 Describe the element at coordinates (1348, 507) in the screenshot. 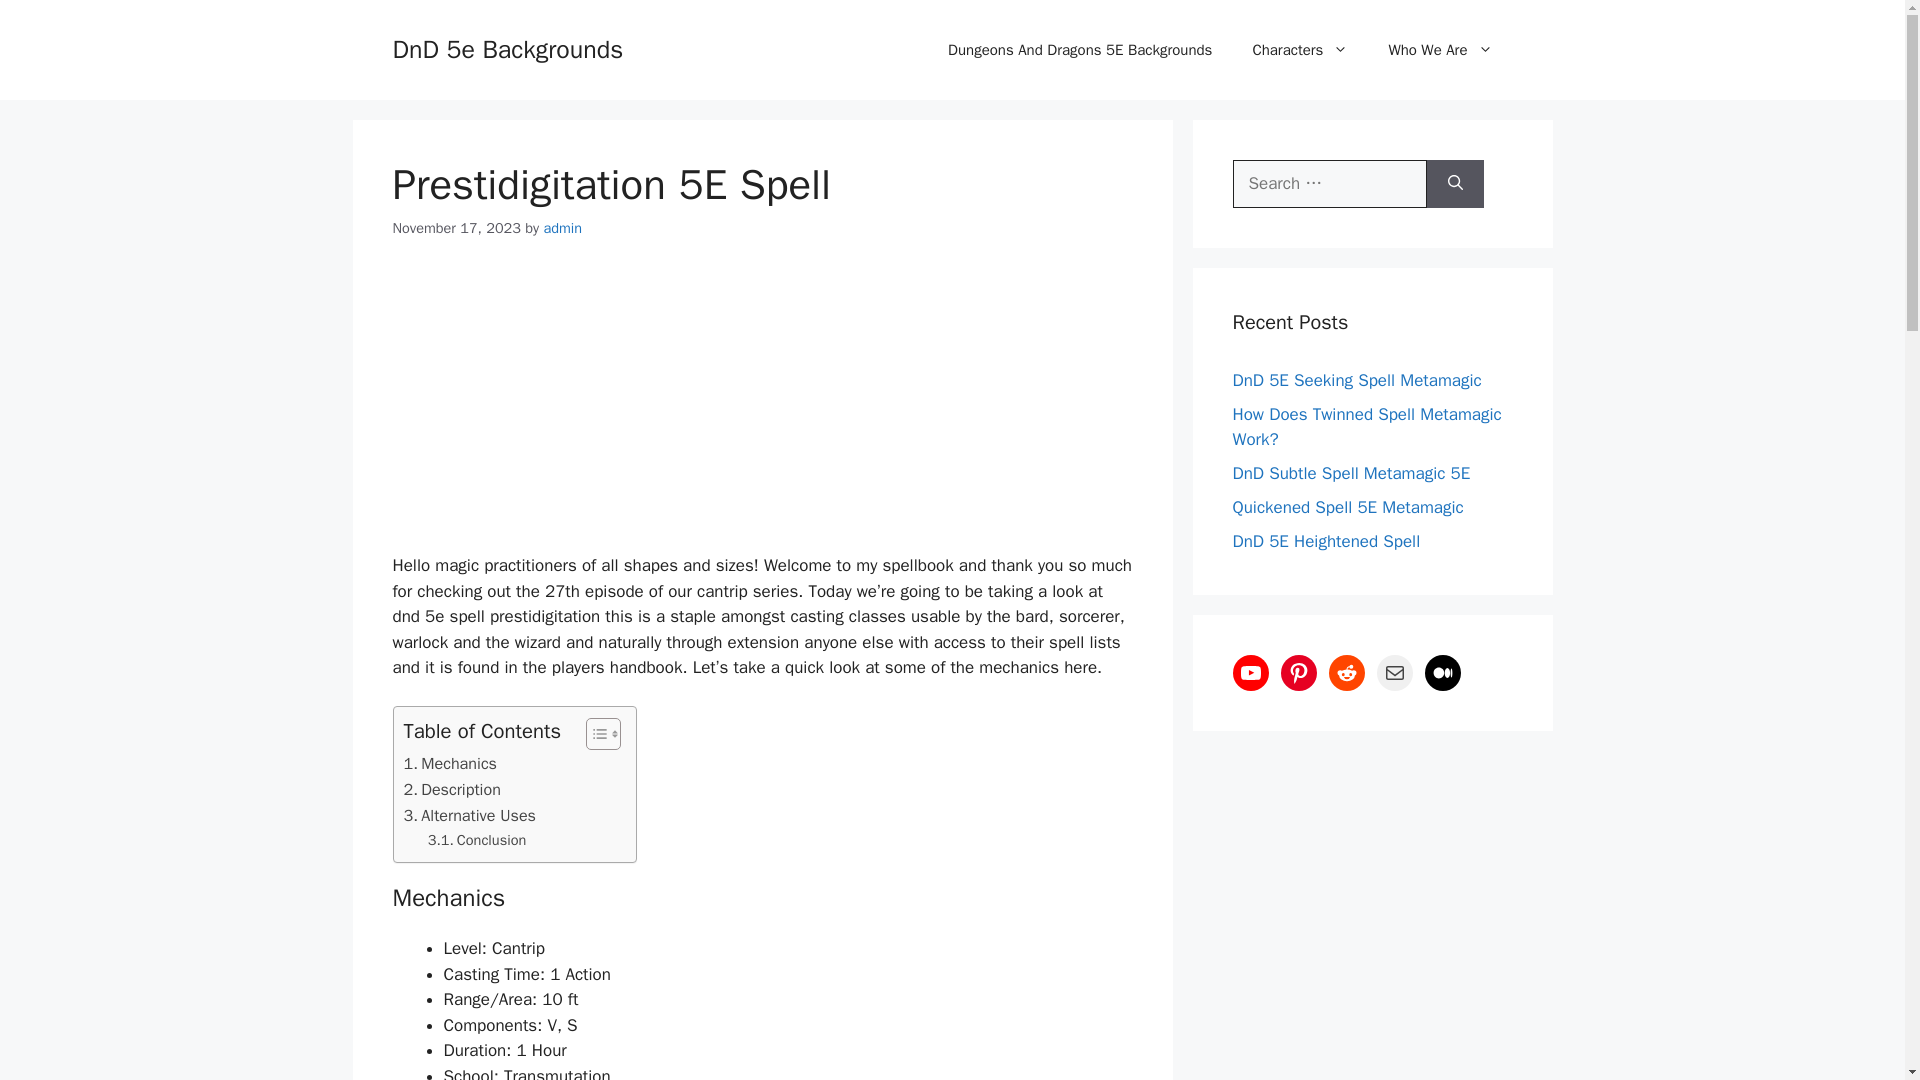

I see `Quickened Spell 5E Metamagic` at that location.